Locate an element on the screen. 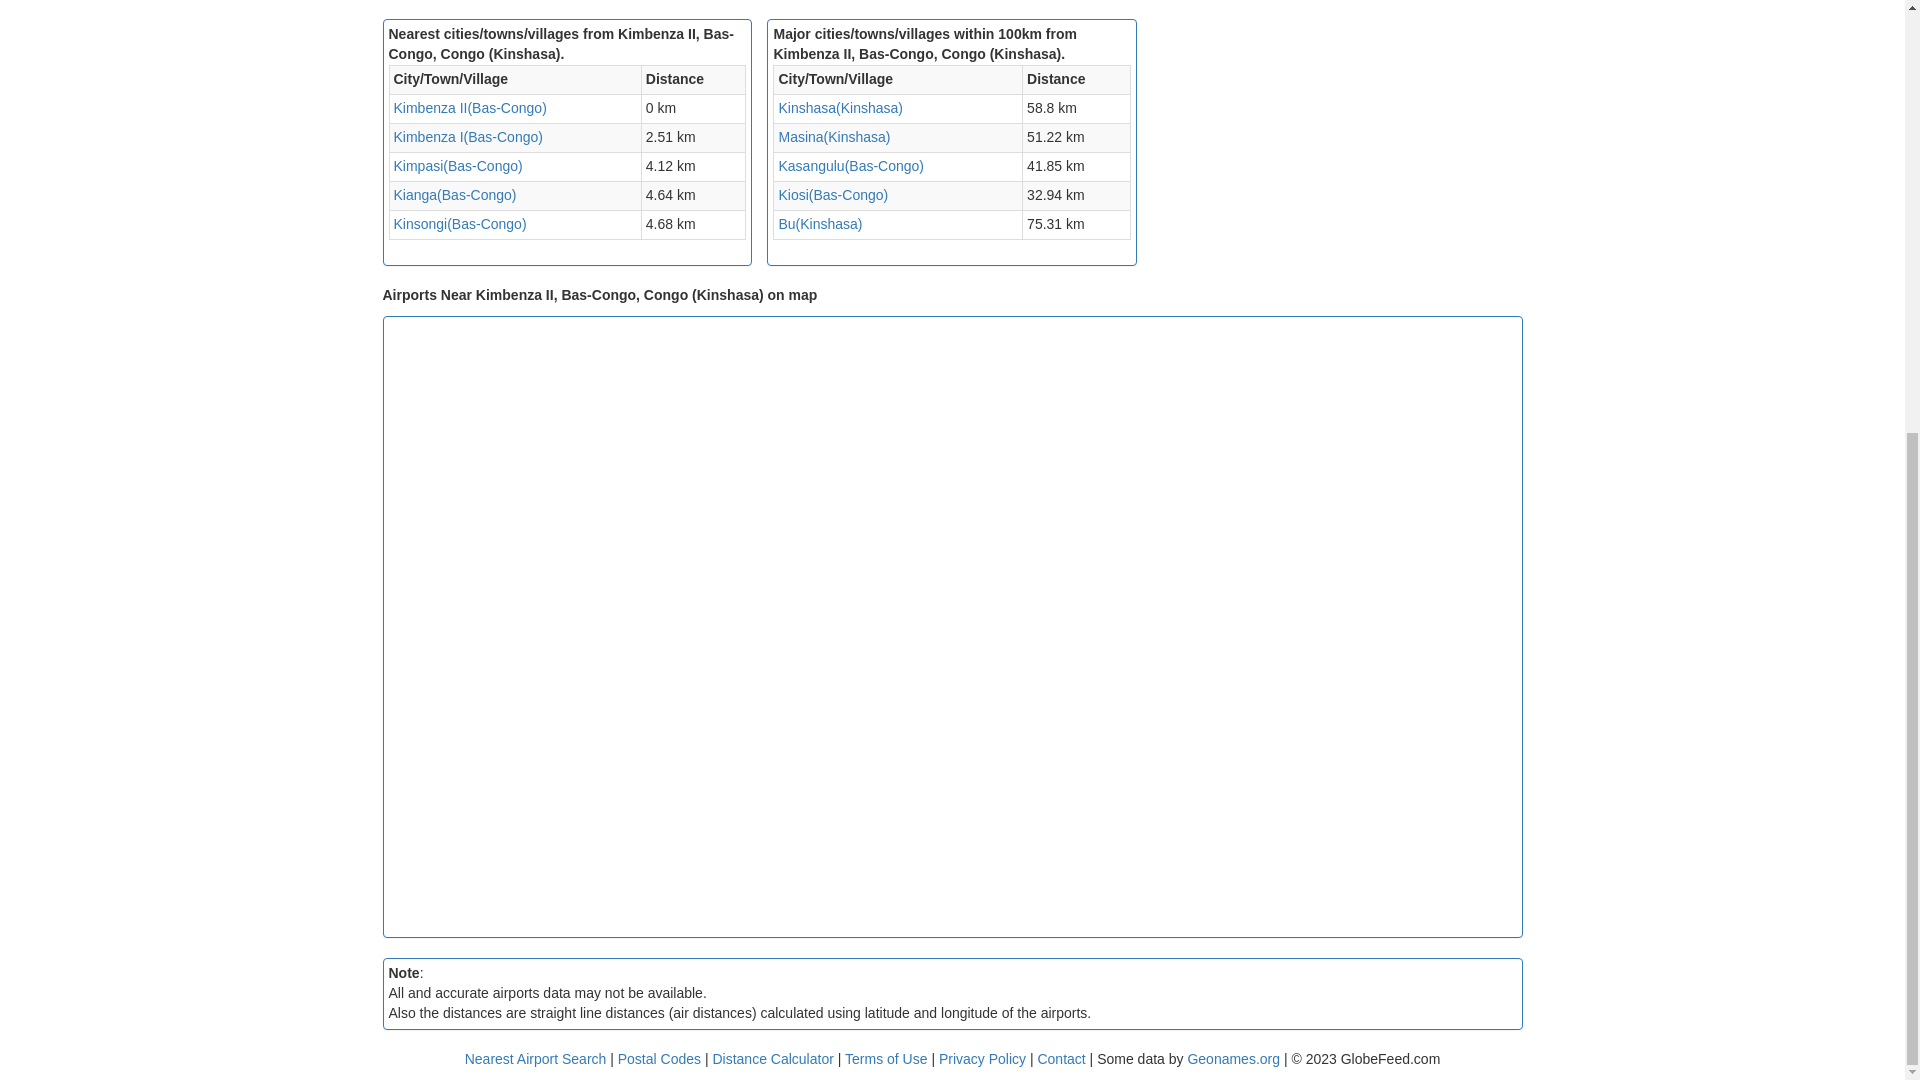 The width and height of the screenshot is (1920, 1080). Postal Codes is located at coordinates (659, 1058).